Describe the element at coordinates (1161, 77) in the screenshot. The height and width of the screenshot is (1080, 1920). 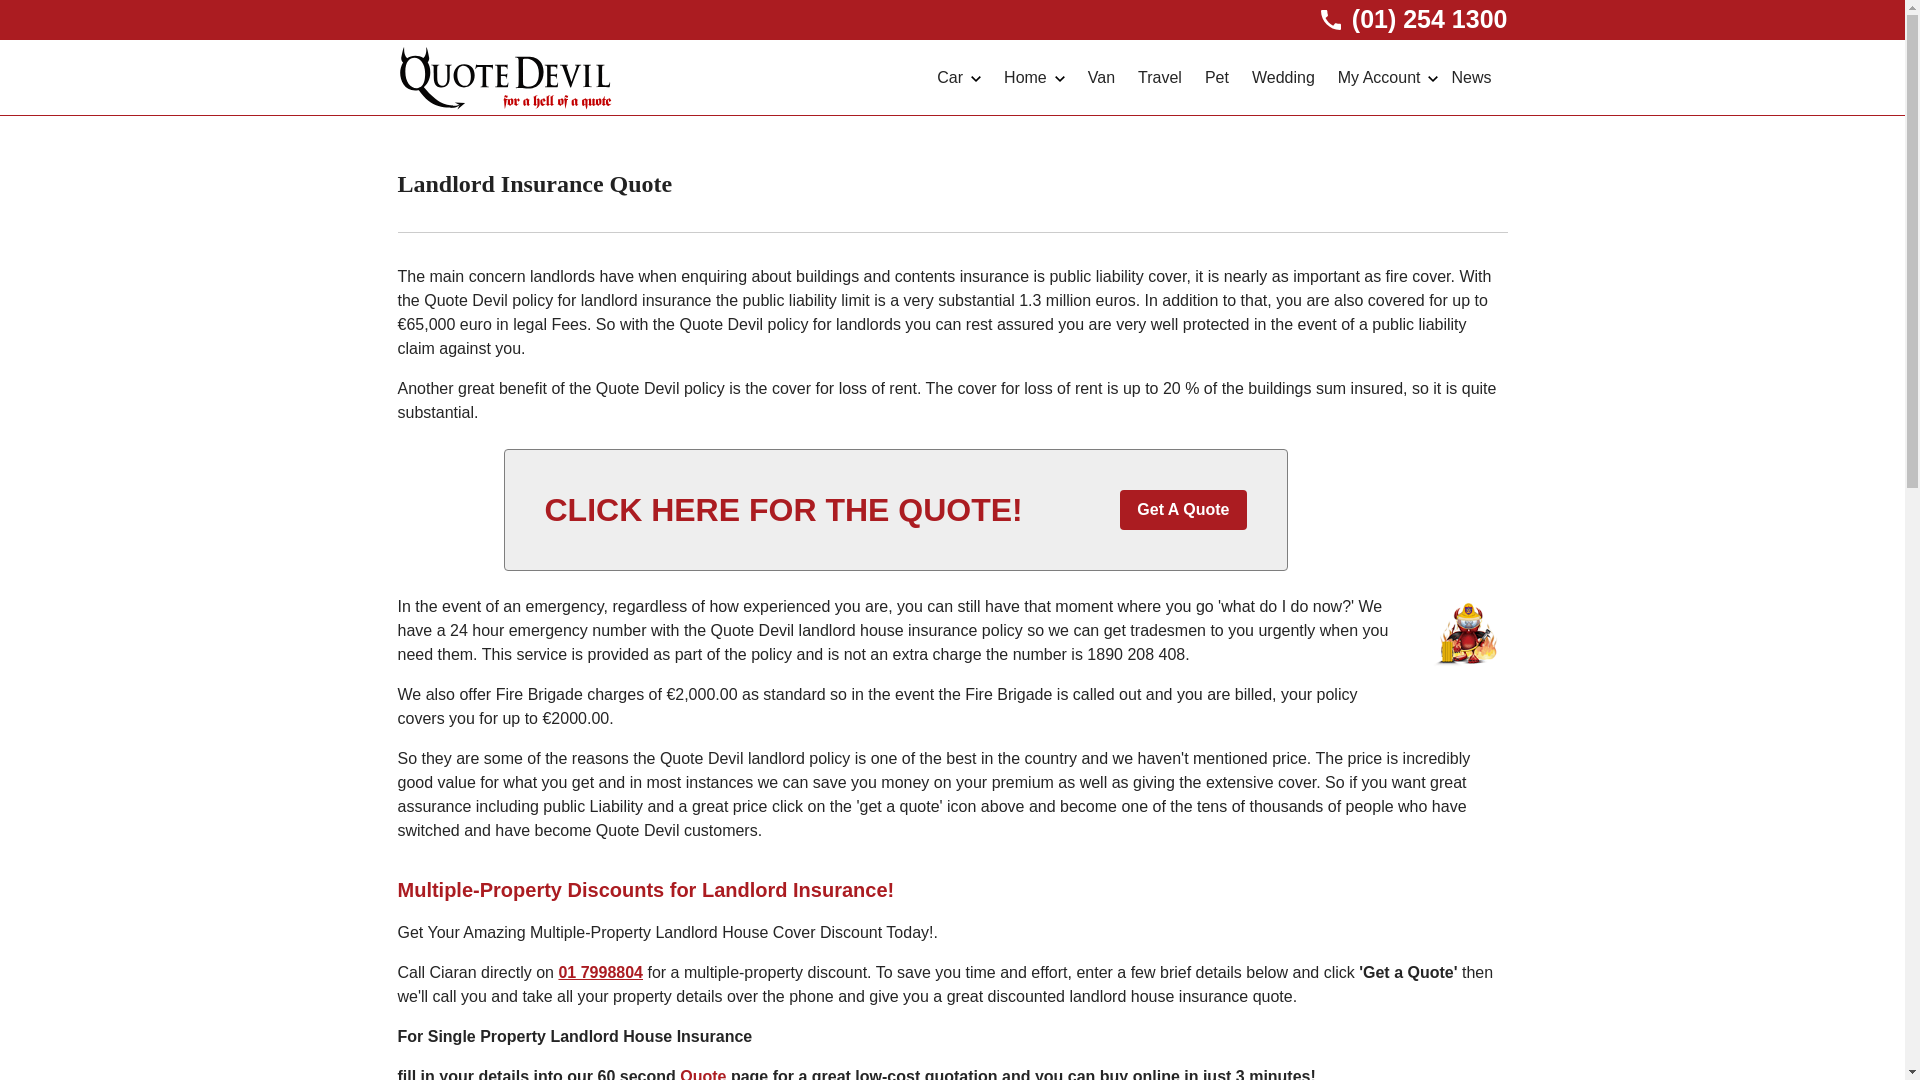
I see `Travel` at that location.